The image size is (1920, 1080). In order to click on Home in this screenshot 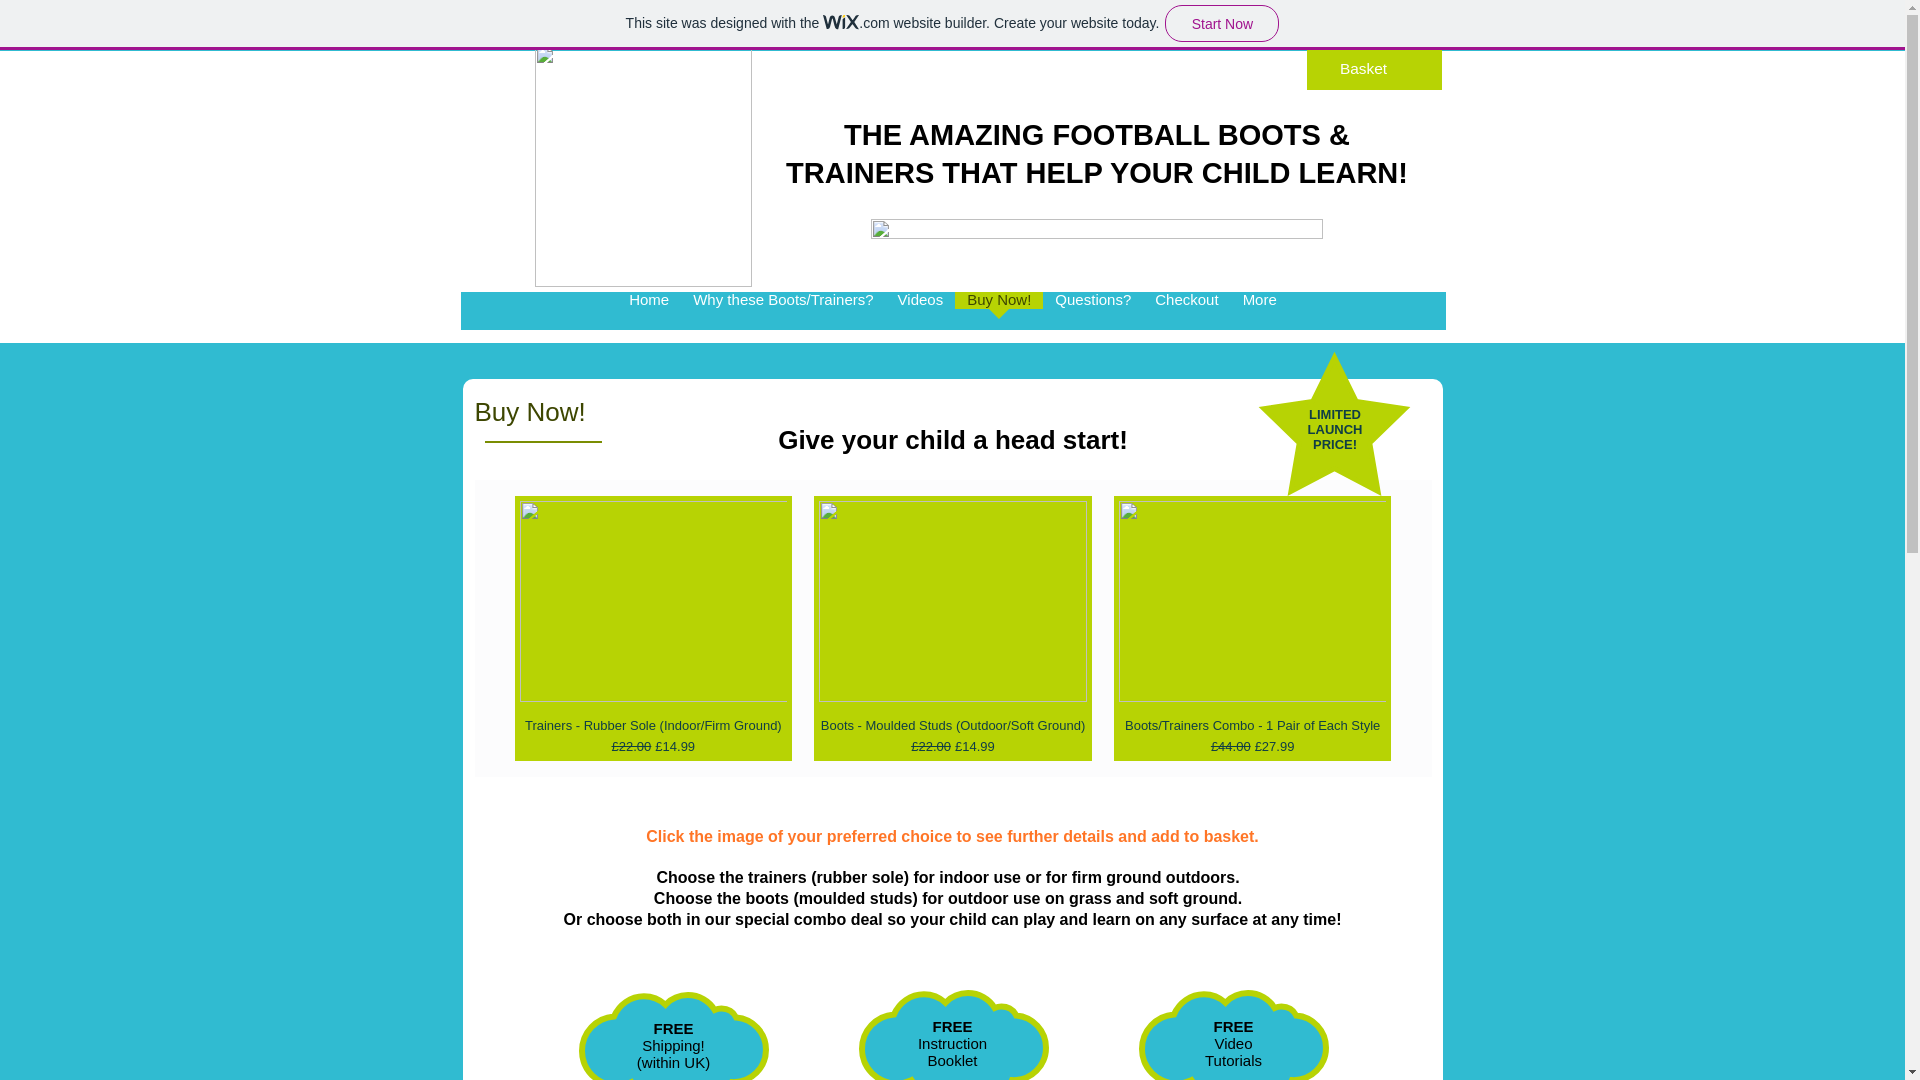, I will do `click(648, 316)`.